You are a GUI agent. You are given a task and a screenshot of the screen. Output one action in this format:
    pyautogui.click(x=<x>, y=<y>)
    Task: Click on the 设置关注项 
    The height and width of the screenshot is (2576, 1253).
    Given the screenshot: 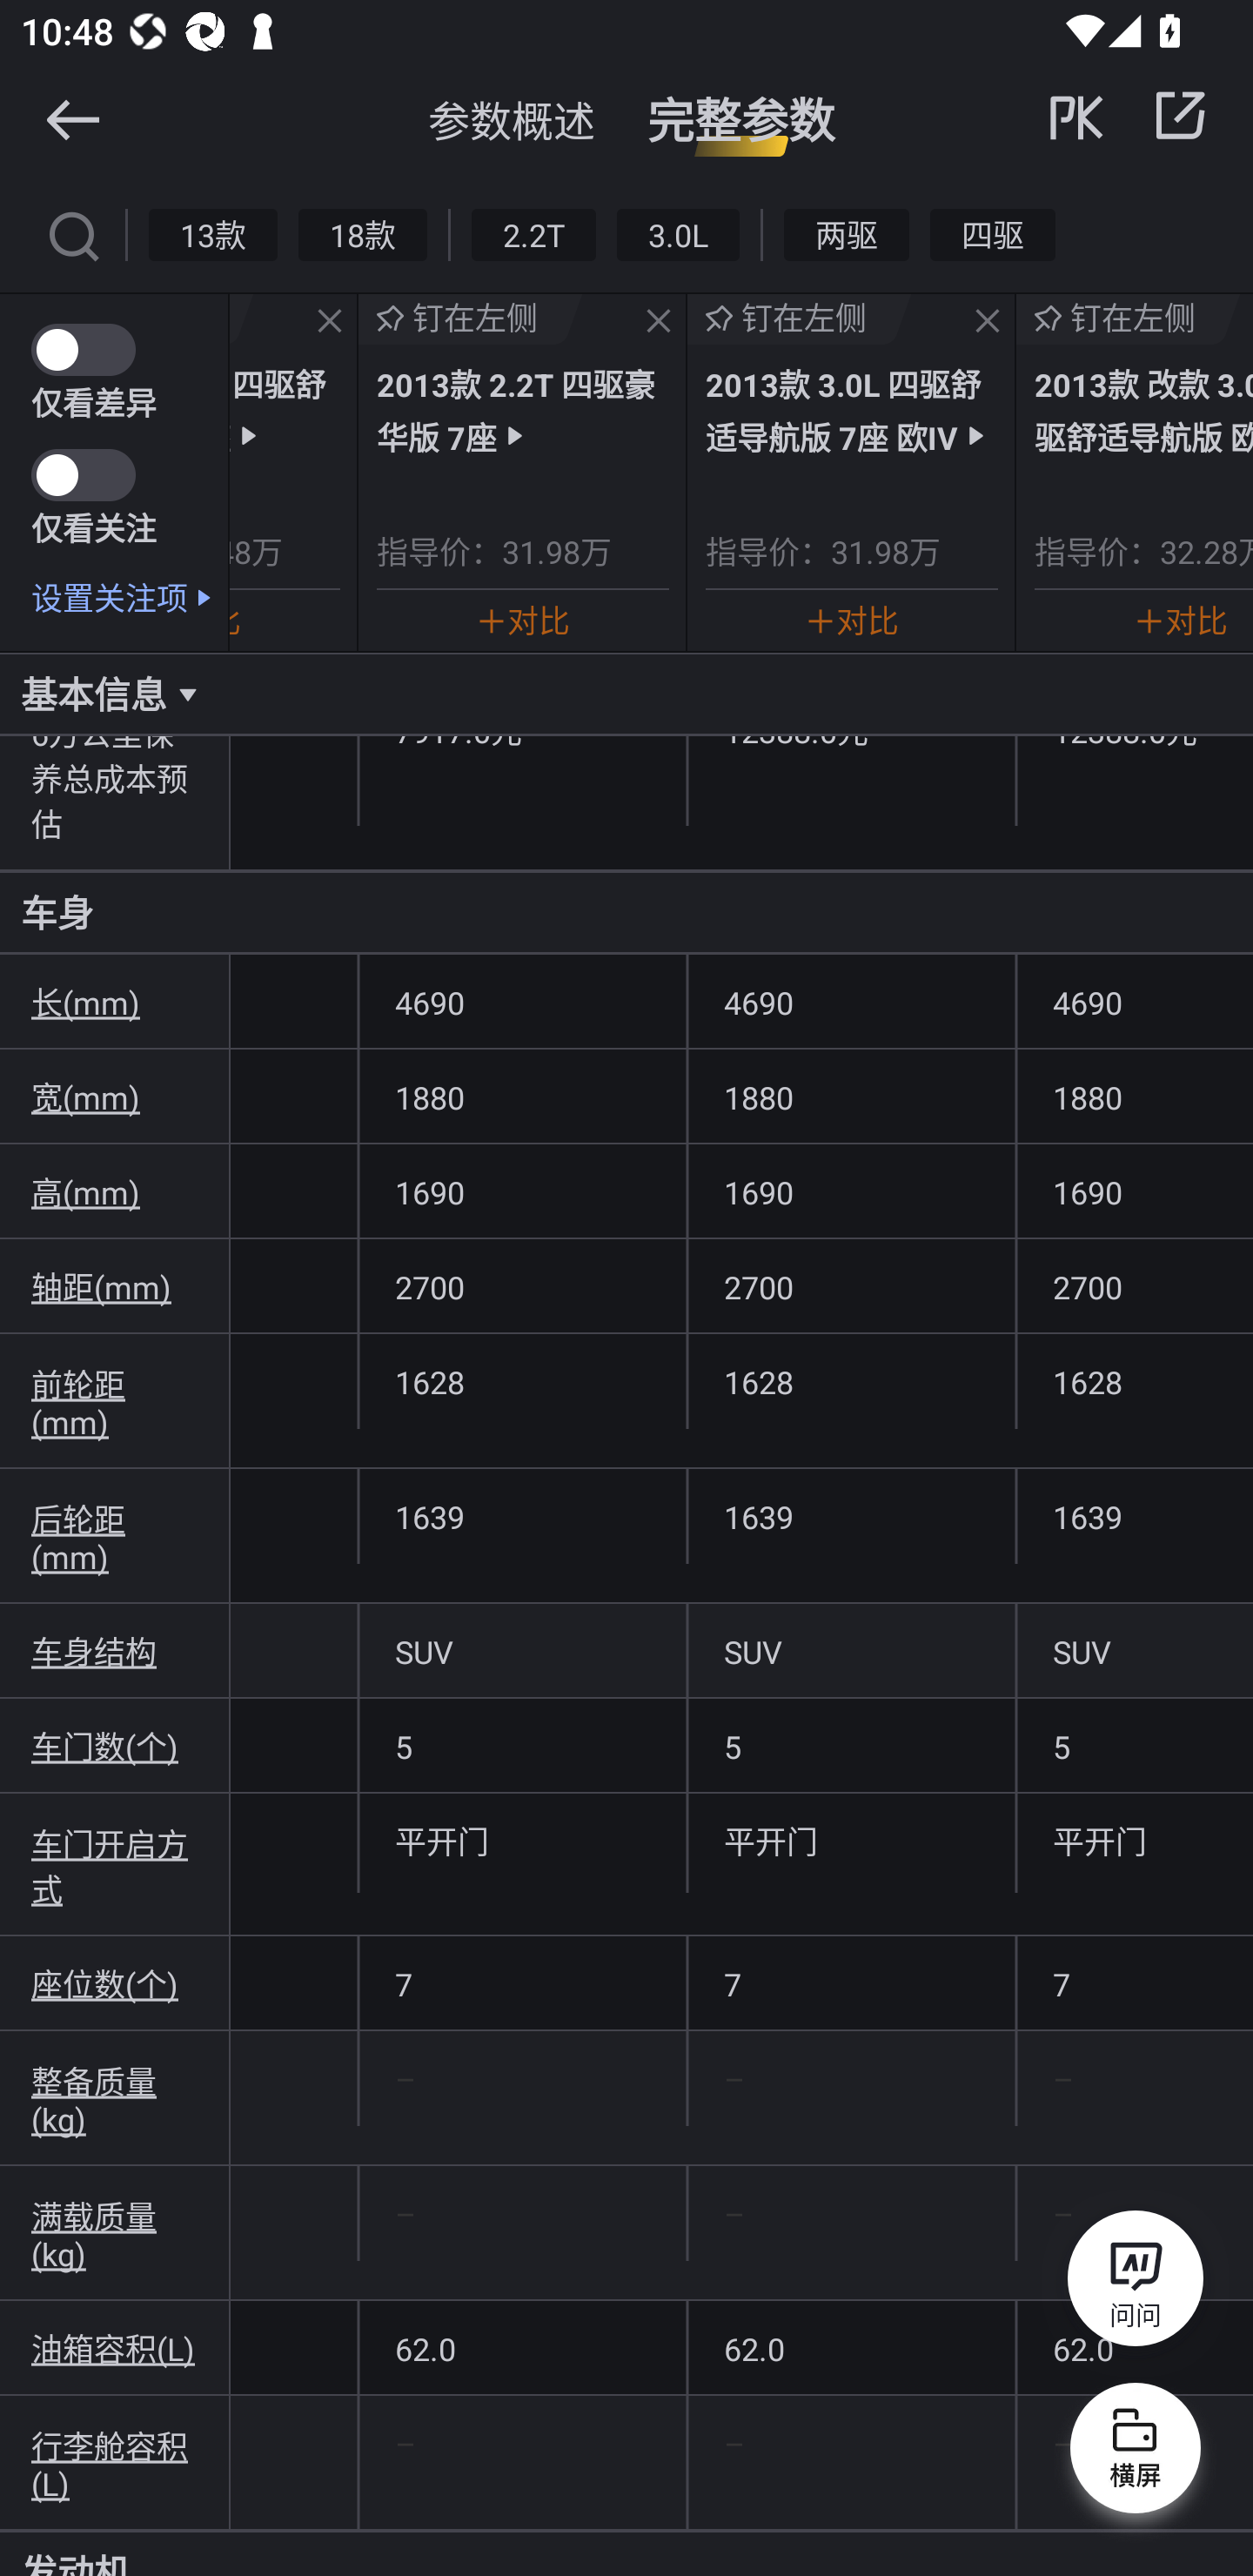 What is the action you would take?
    pyautogui.click(x=131, y=597)
    